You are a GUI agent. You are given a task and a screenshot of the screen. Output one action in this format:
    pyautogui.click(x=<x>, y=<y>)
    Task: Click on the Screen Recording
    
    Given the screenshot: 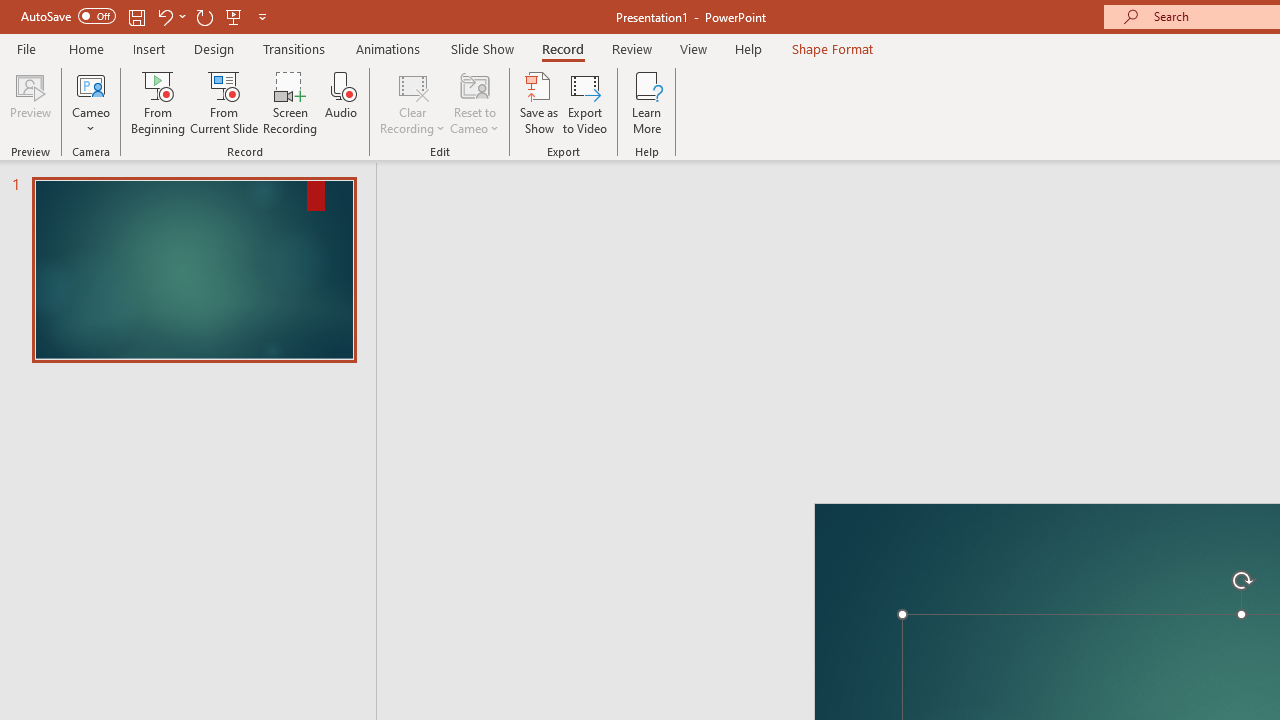 What is the action you would take?
    pyautogui.click(x=290, y=102)
    